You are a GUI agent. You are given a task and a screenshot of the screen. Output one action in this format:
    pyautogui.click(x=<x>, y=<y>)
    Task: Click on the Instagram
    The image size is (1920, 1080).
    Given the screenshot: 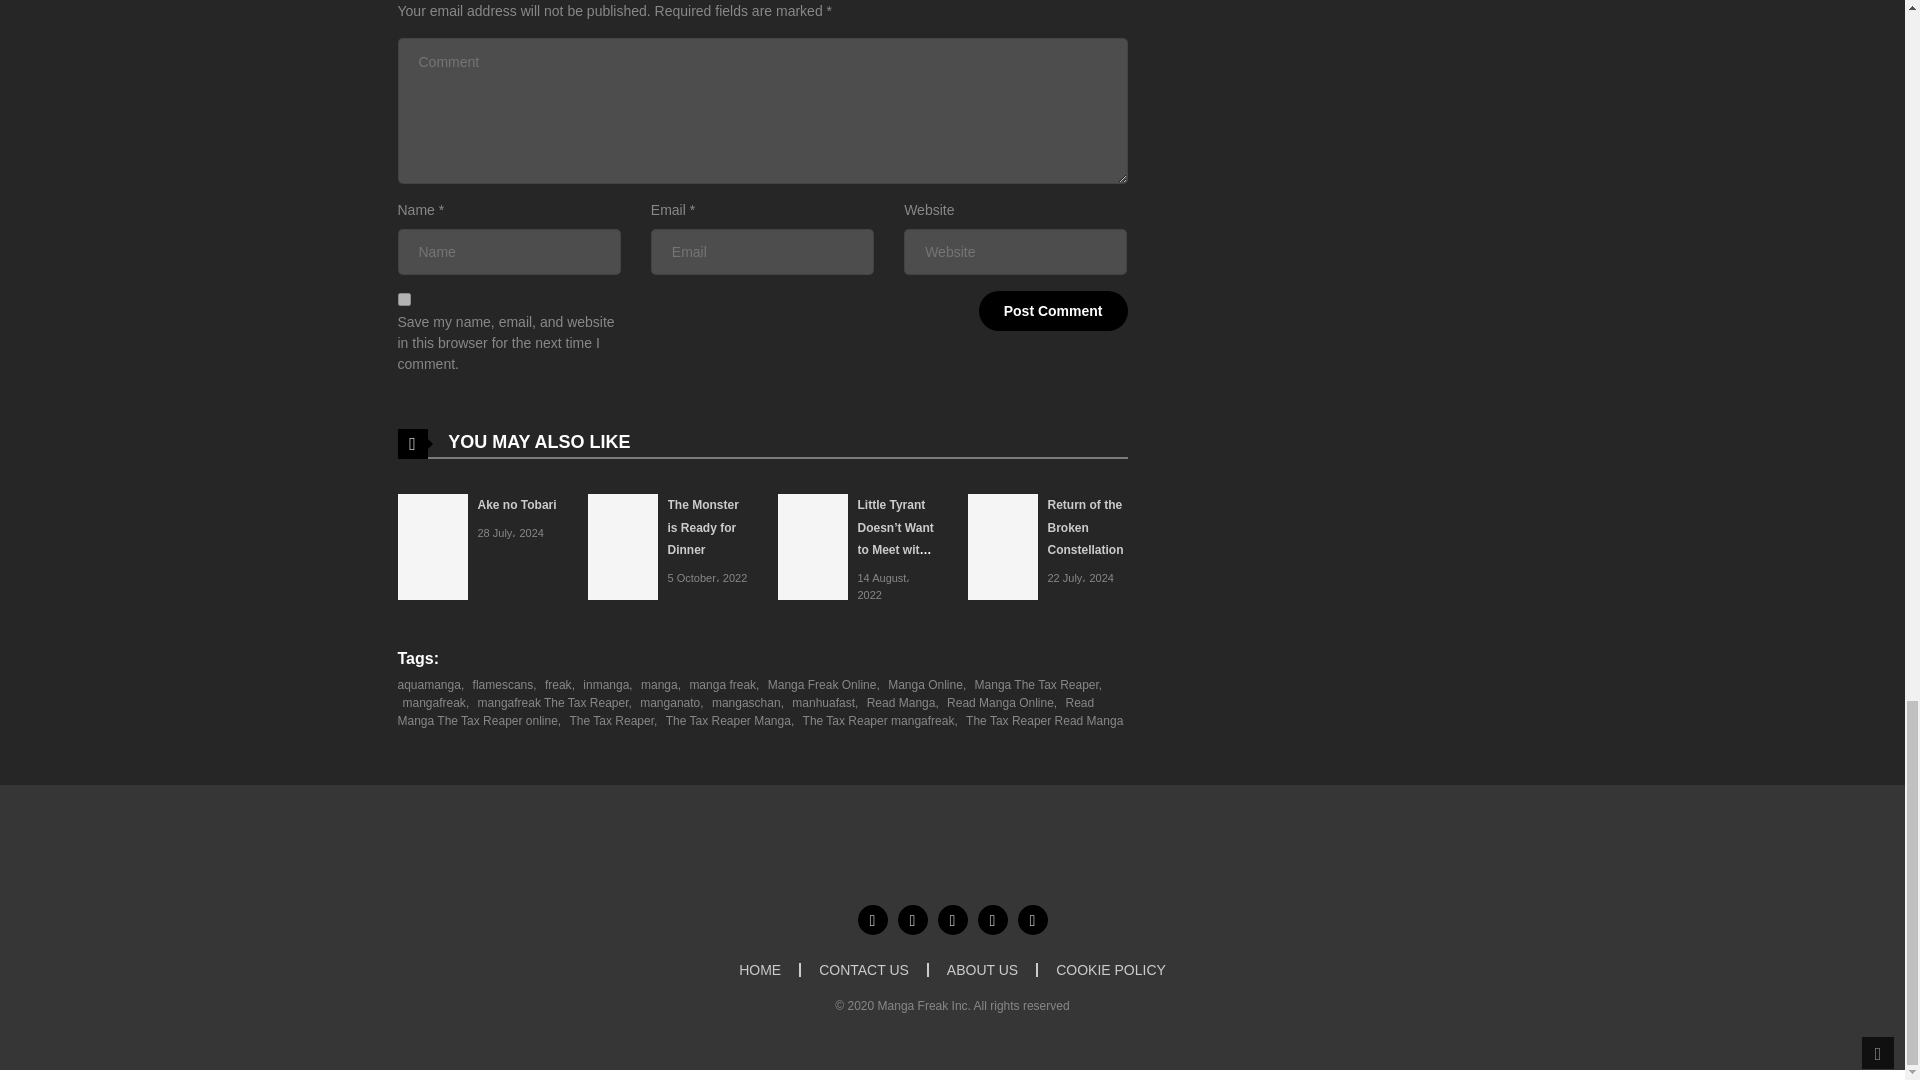 What is the action you would take?
    pyautogui.click(x=1032, y=920)
    